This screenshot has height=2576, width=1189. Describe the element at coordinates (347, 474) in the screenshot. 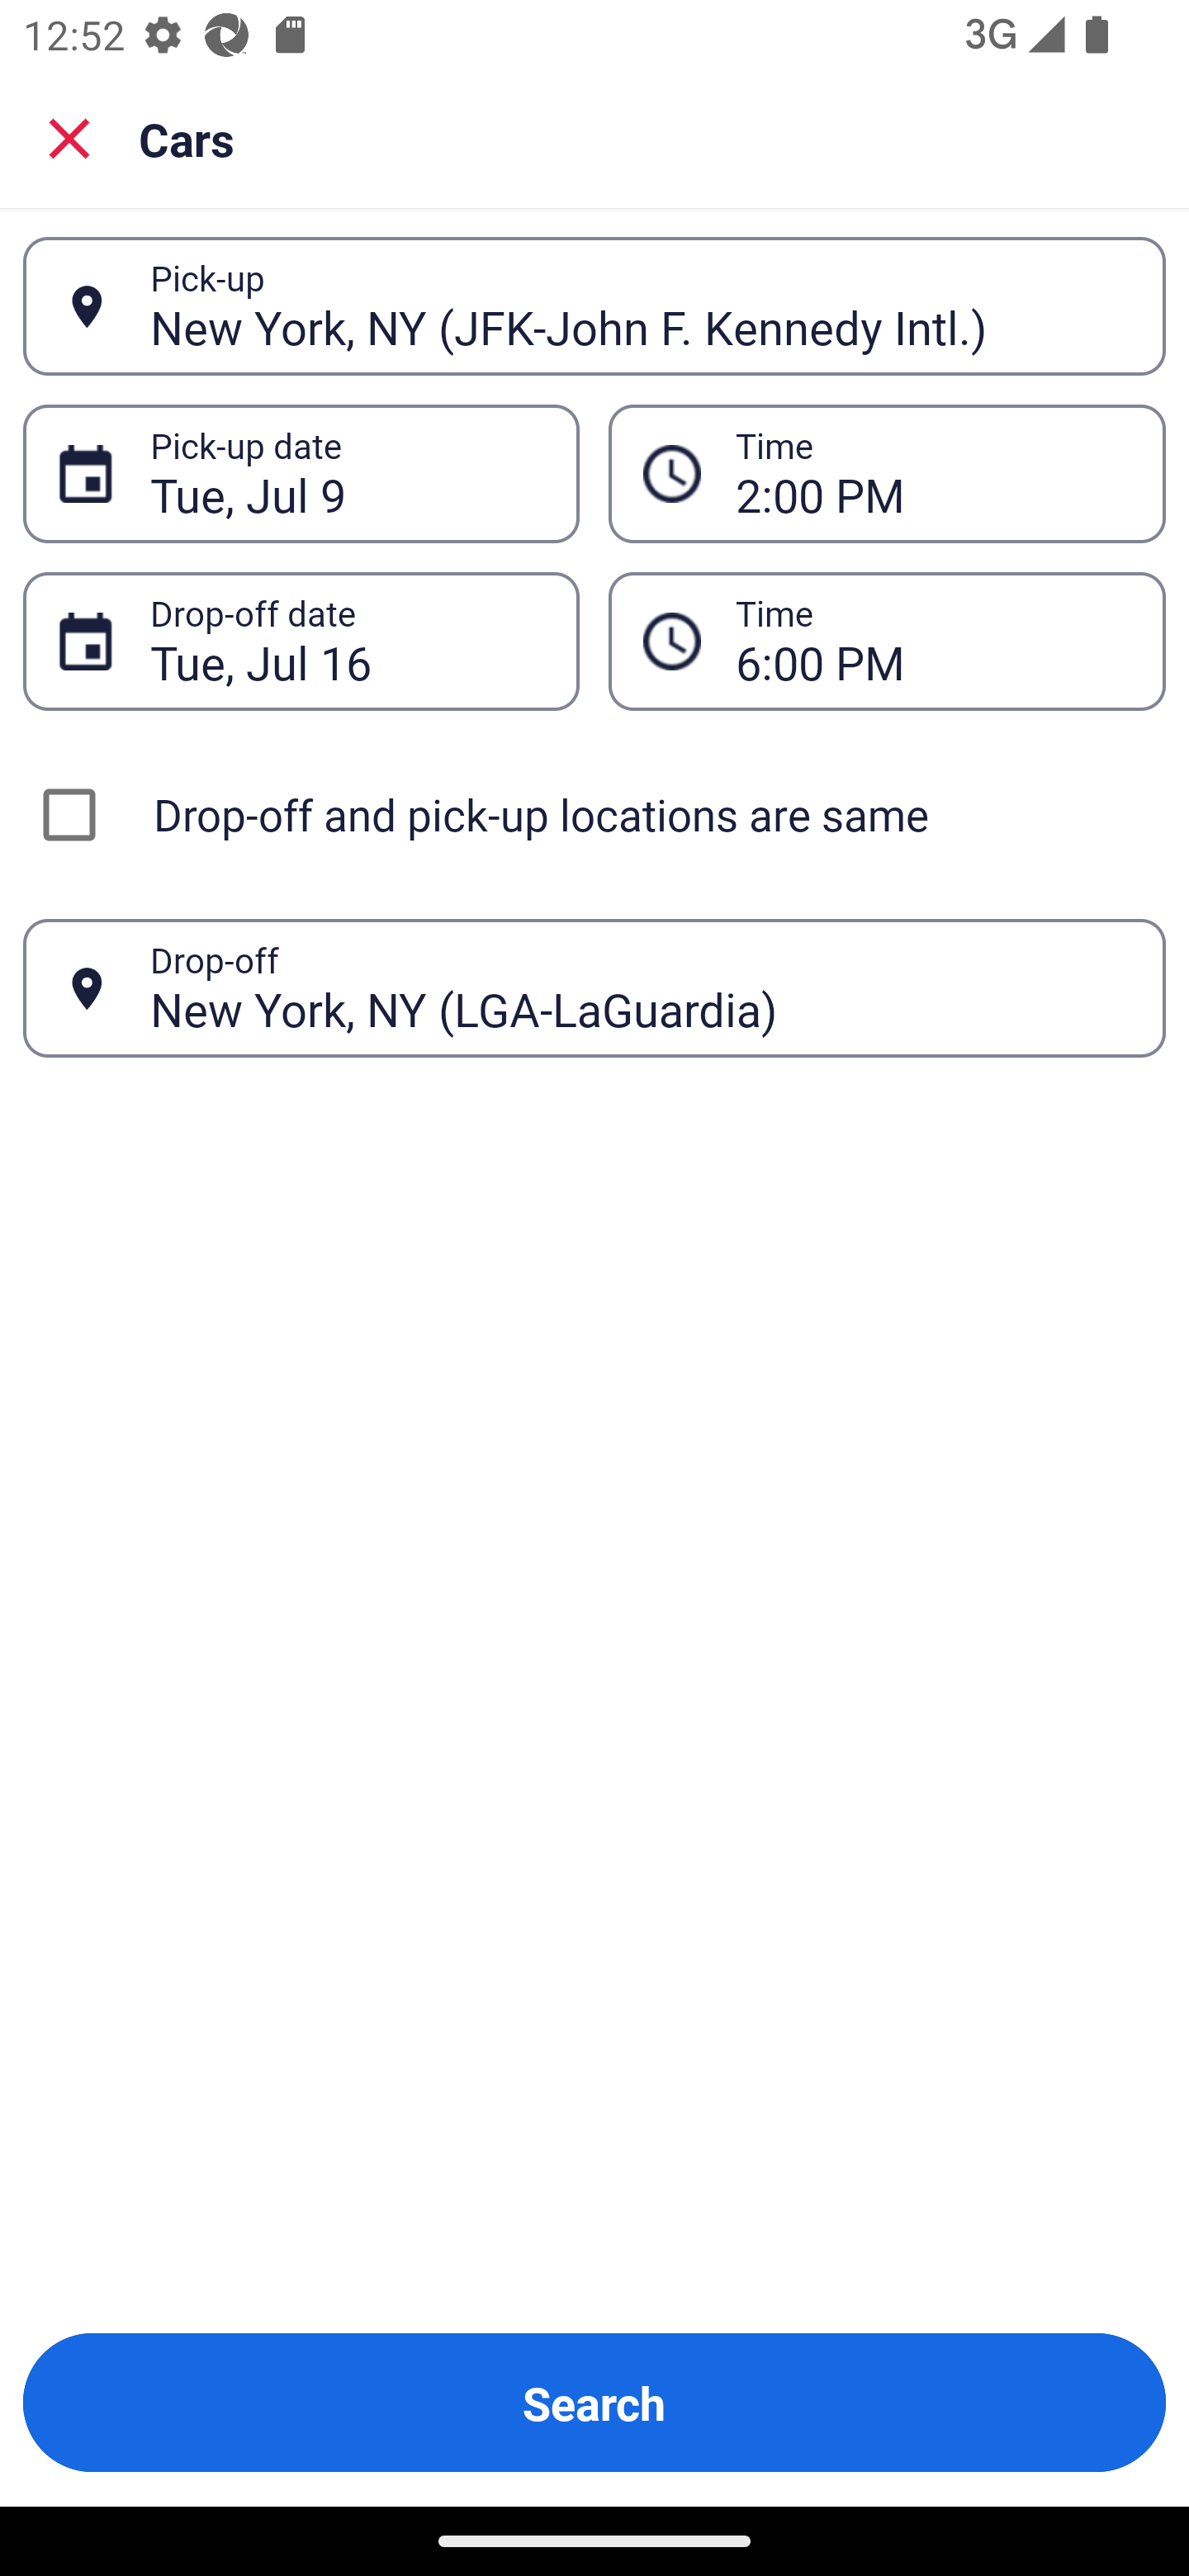

I see `Tue, Jul 9` at that location.